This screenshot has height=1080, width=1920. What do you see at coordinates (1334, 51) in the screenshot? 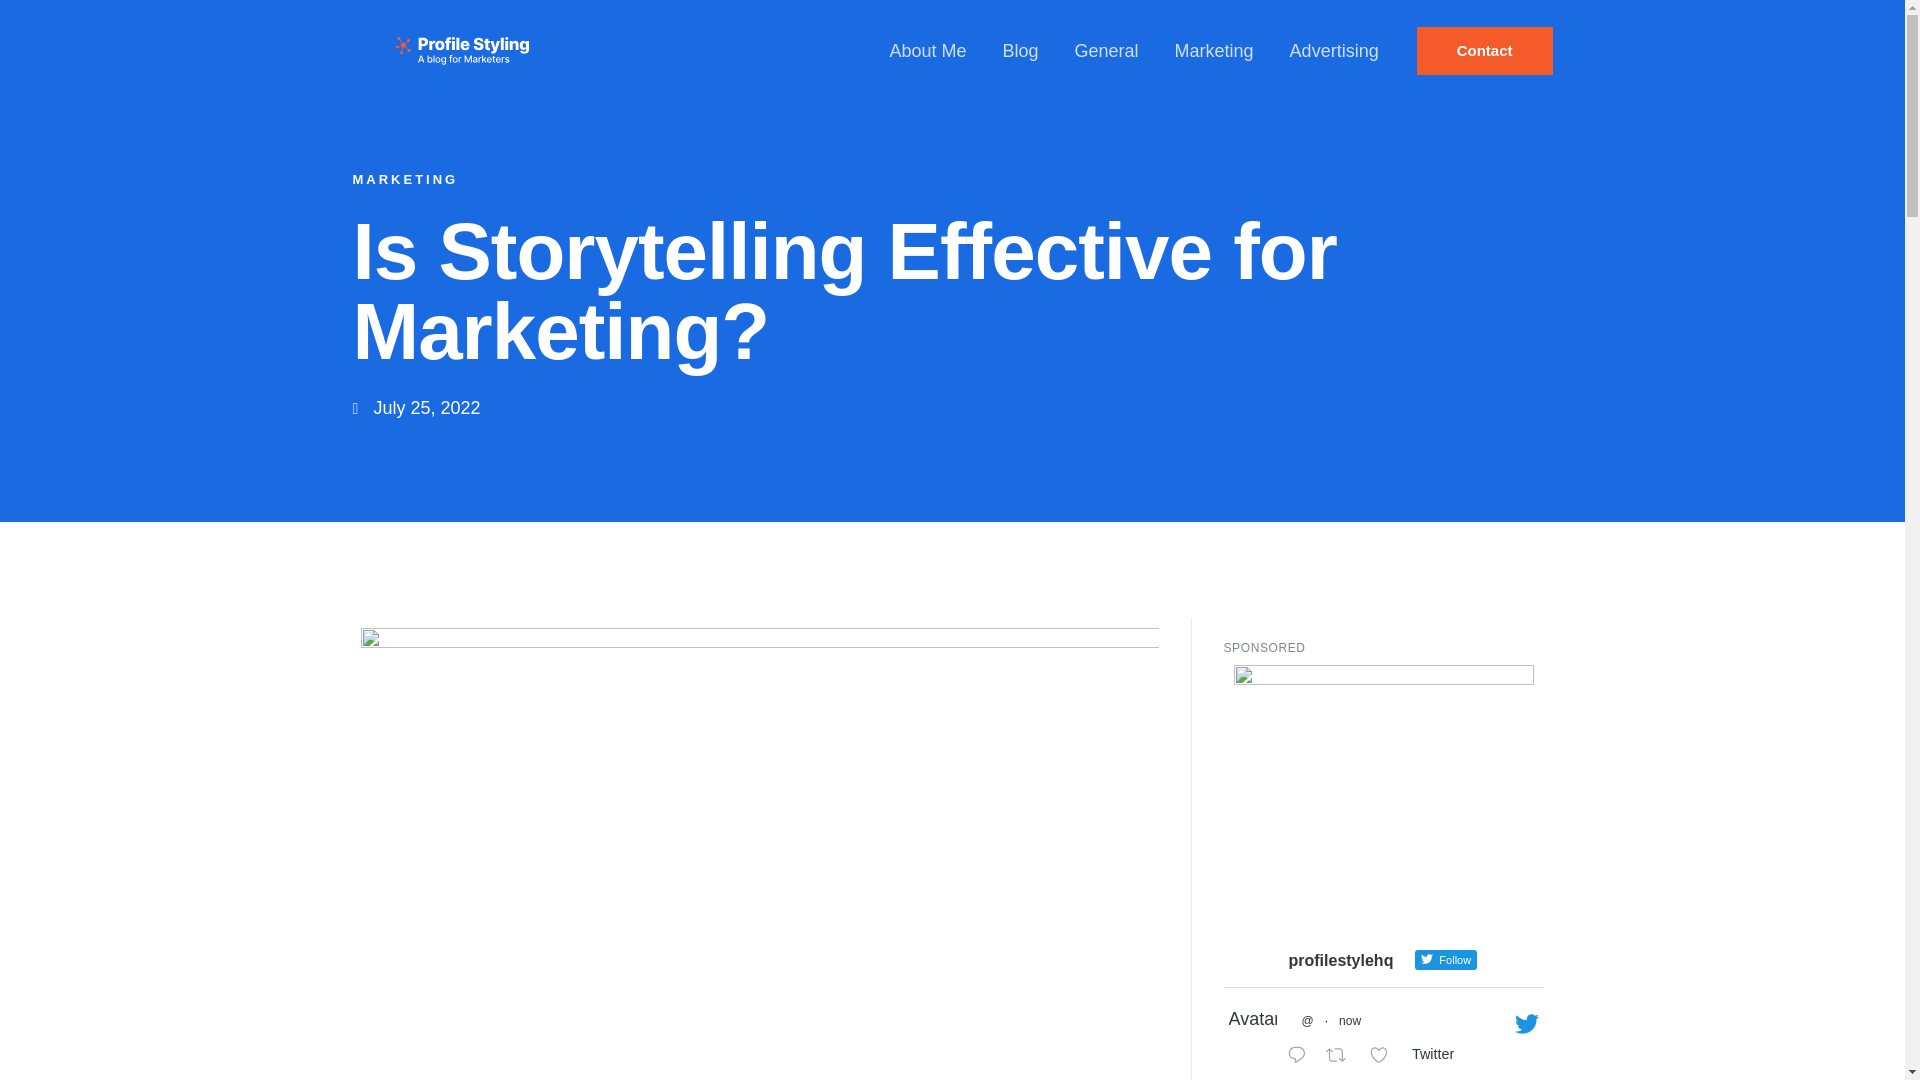
I see `Advertising` at bounding box center [1334, 51].